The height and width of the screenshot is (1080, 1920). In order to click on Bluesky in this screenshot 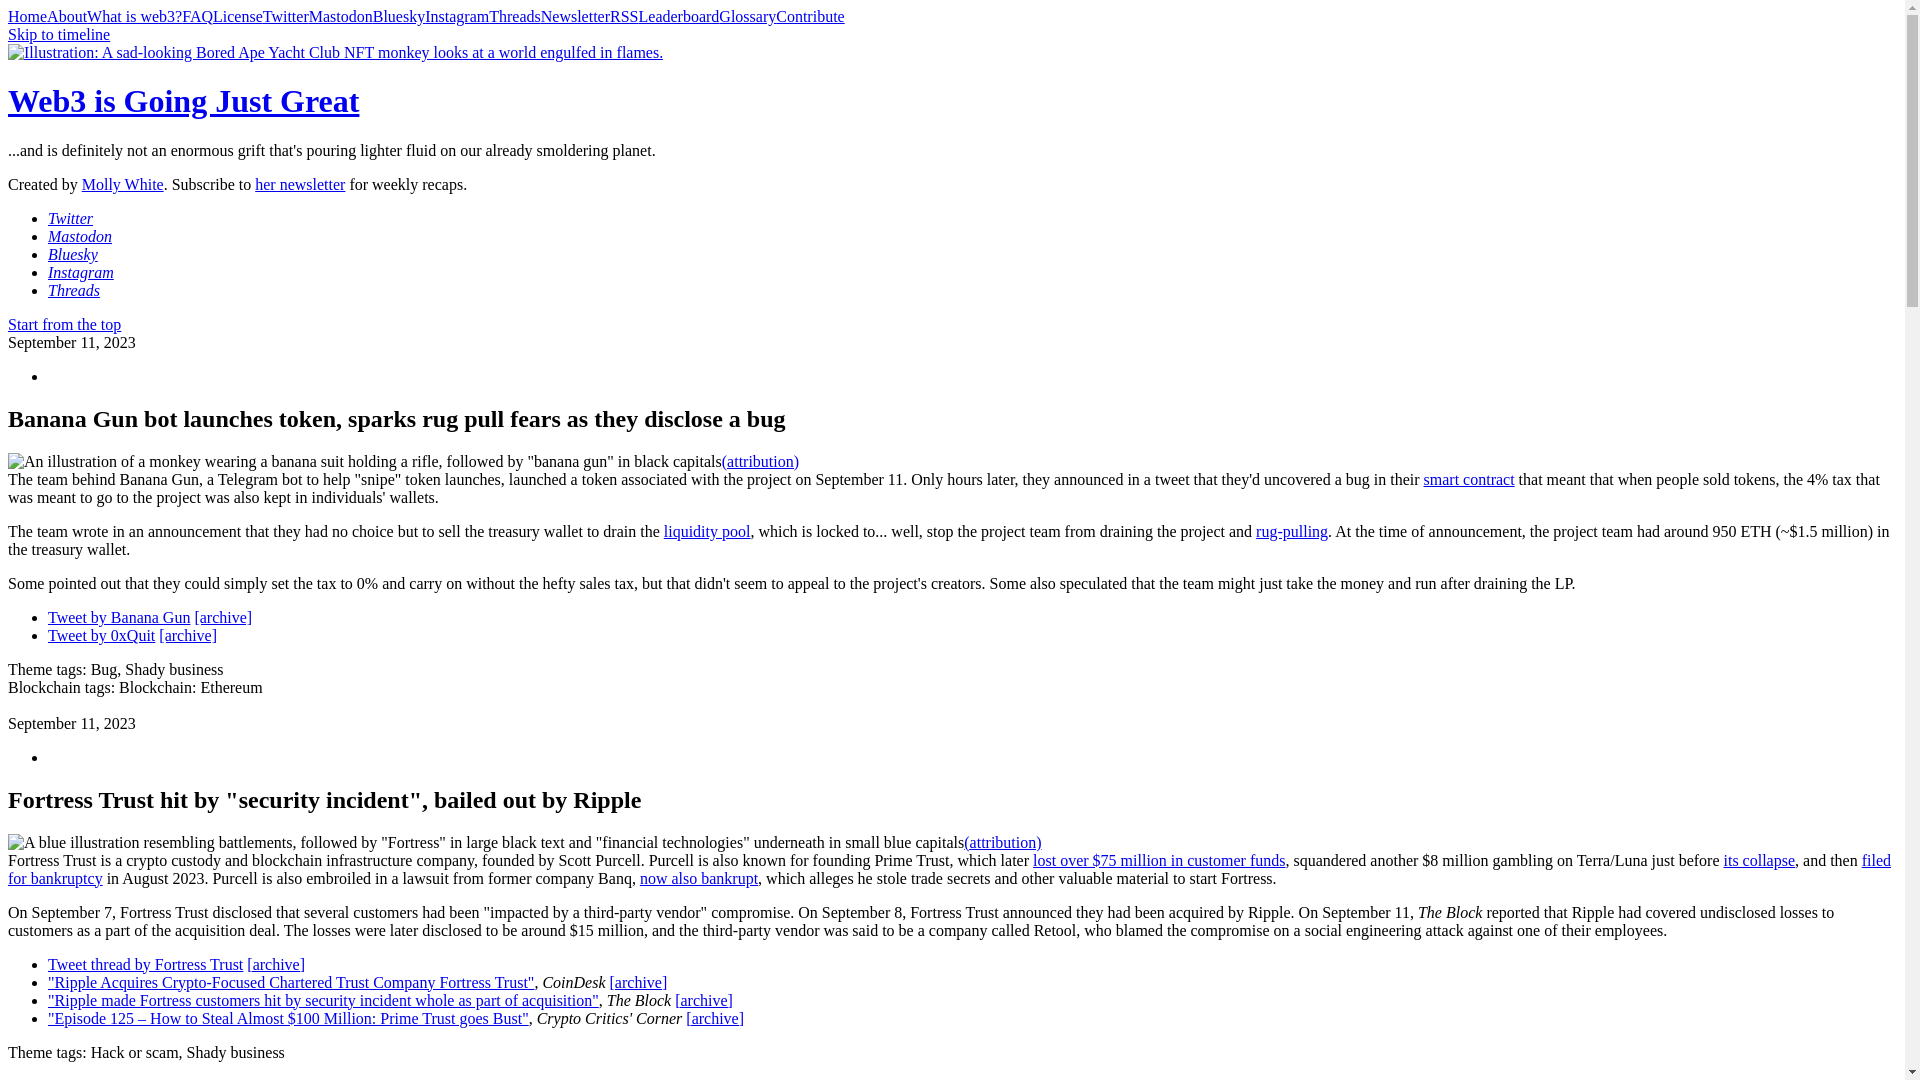, I will do `click(398, 16)`.